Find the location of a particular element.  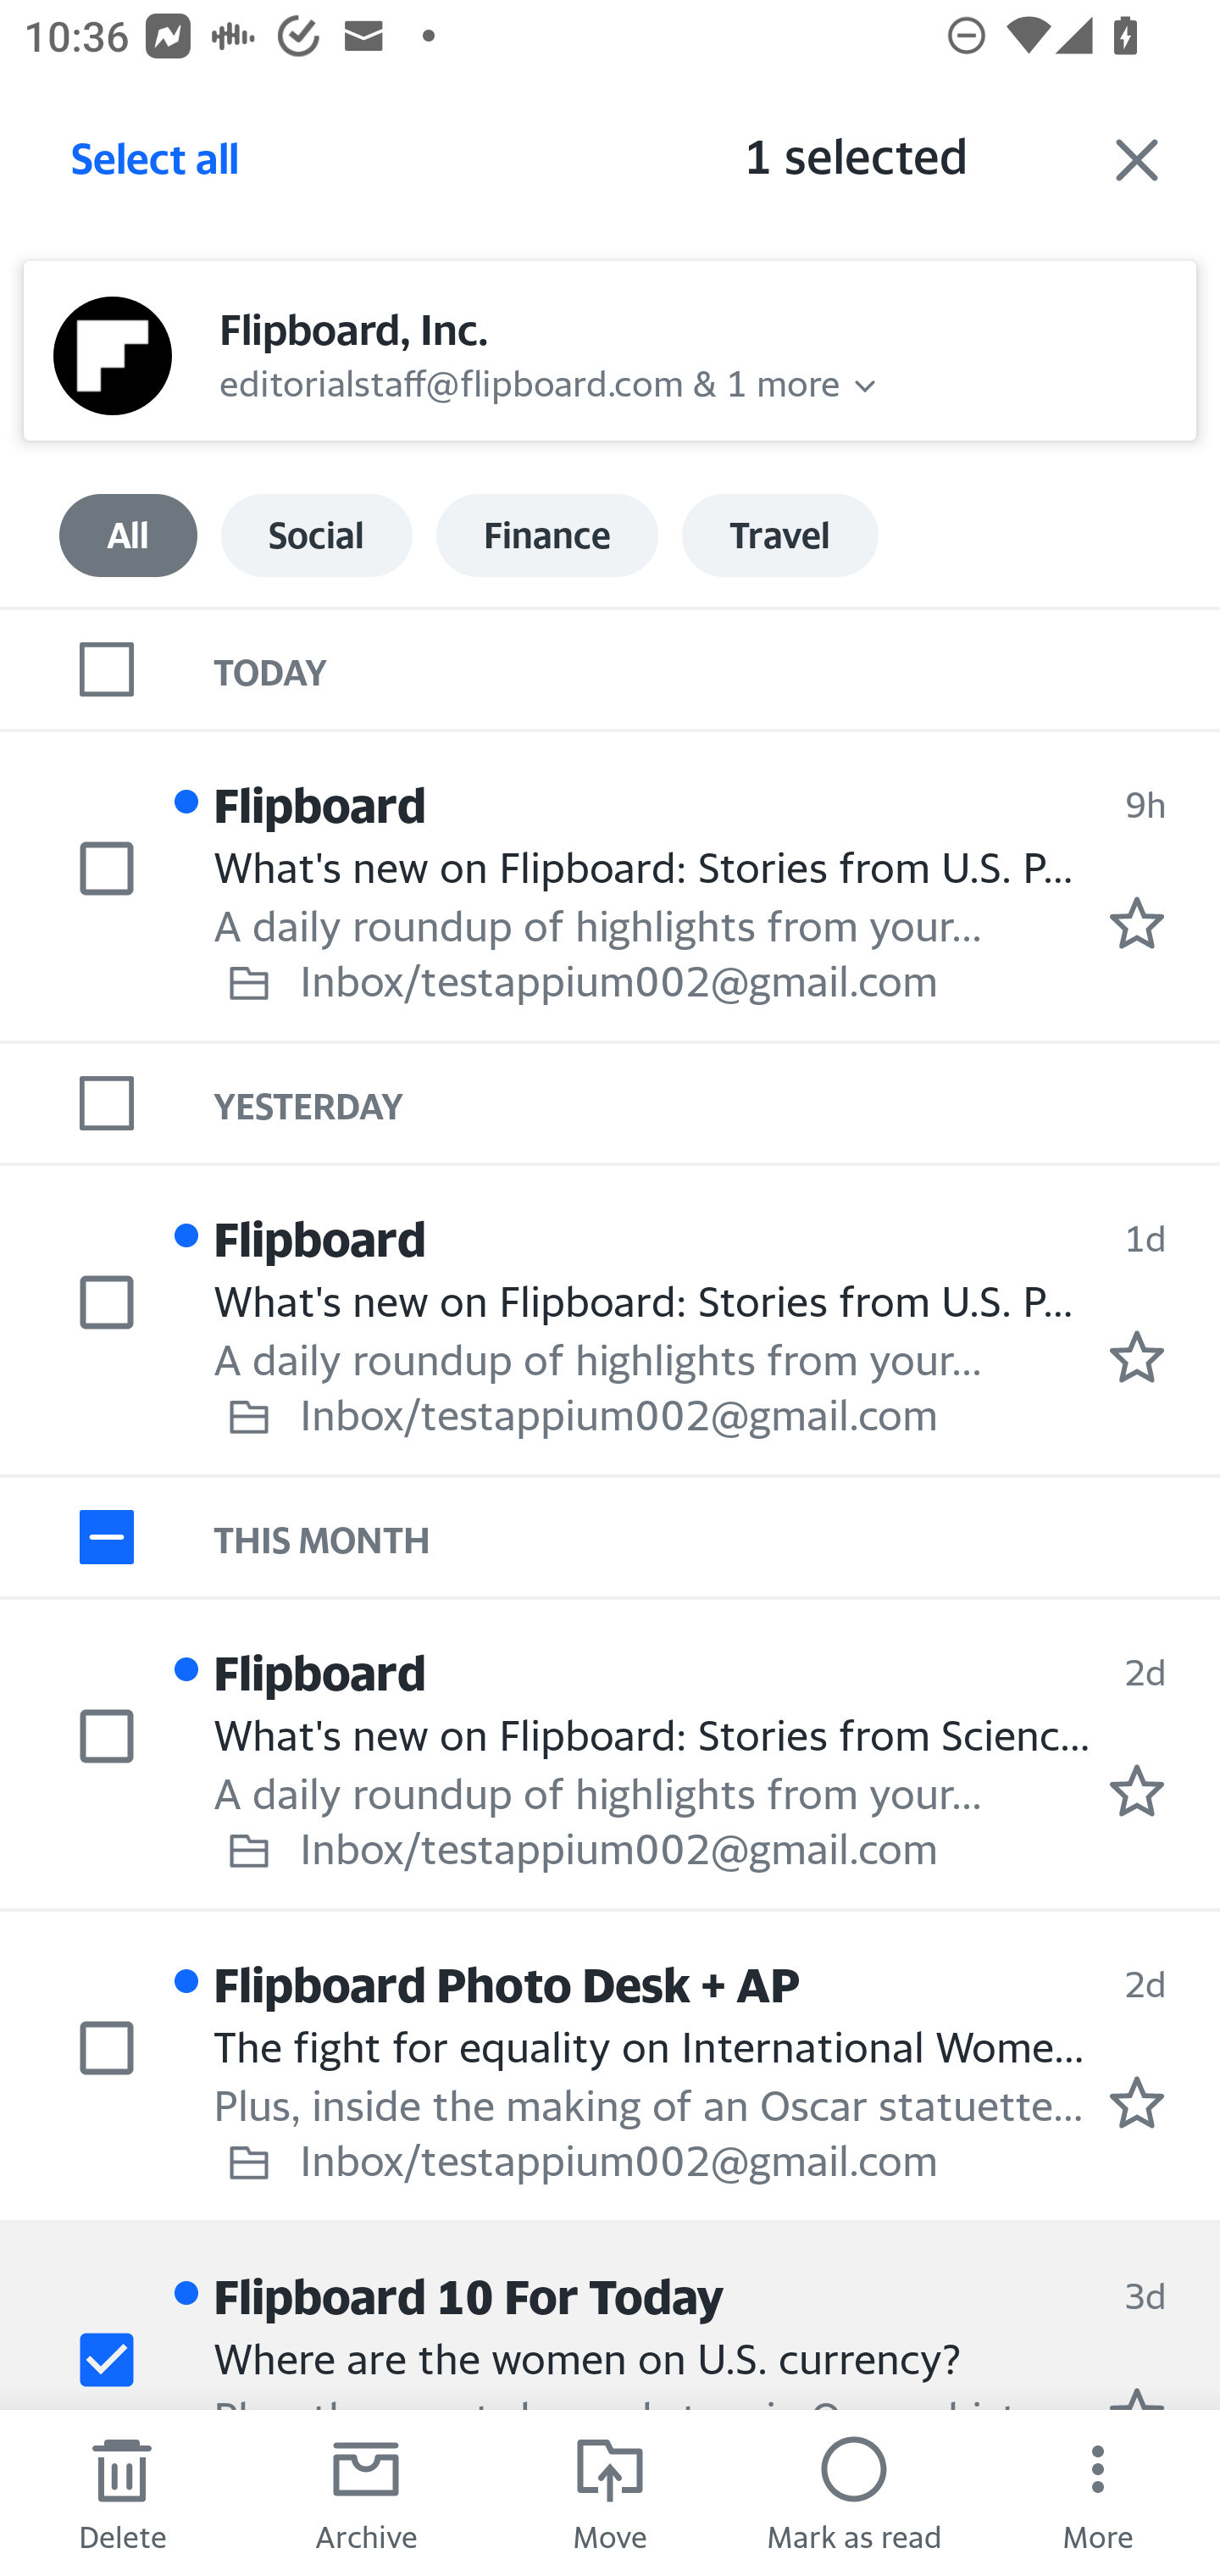

Select all is located at coordinates (156, 167).